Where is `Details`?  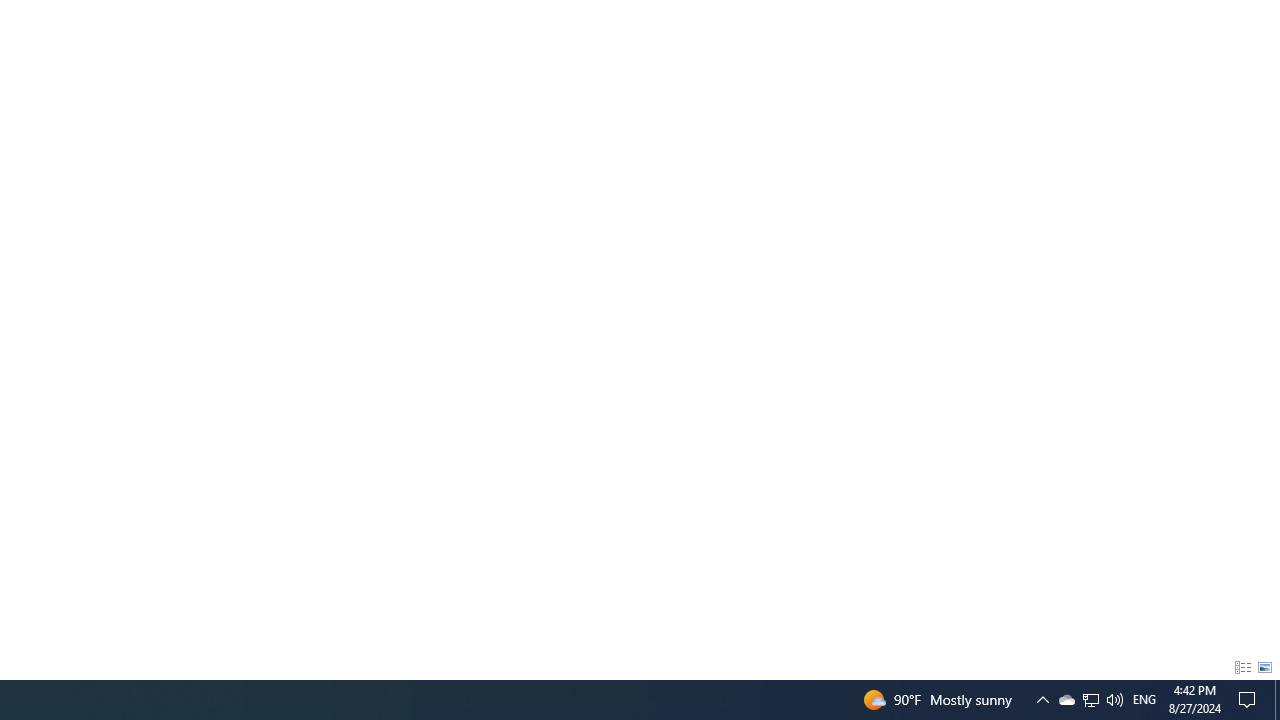 Details is located at coordinates (1242, 668).